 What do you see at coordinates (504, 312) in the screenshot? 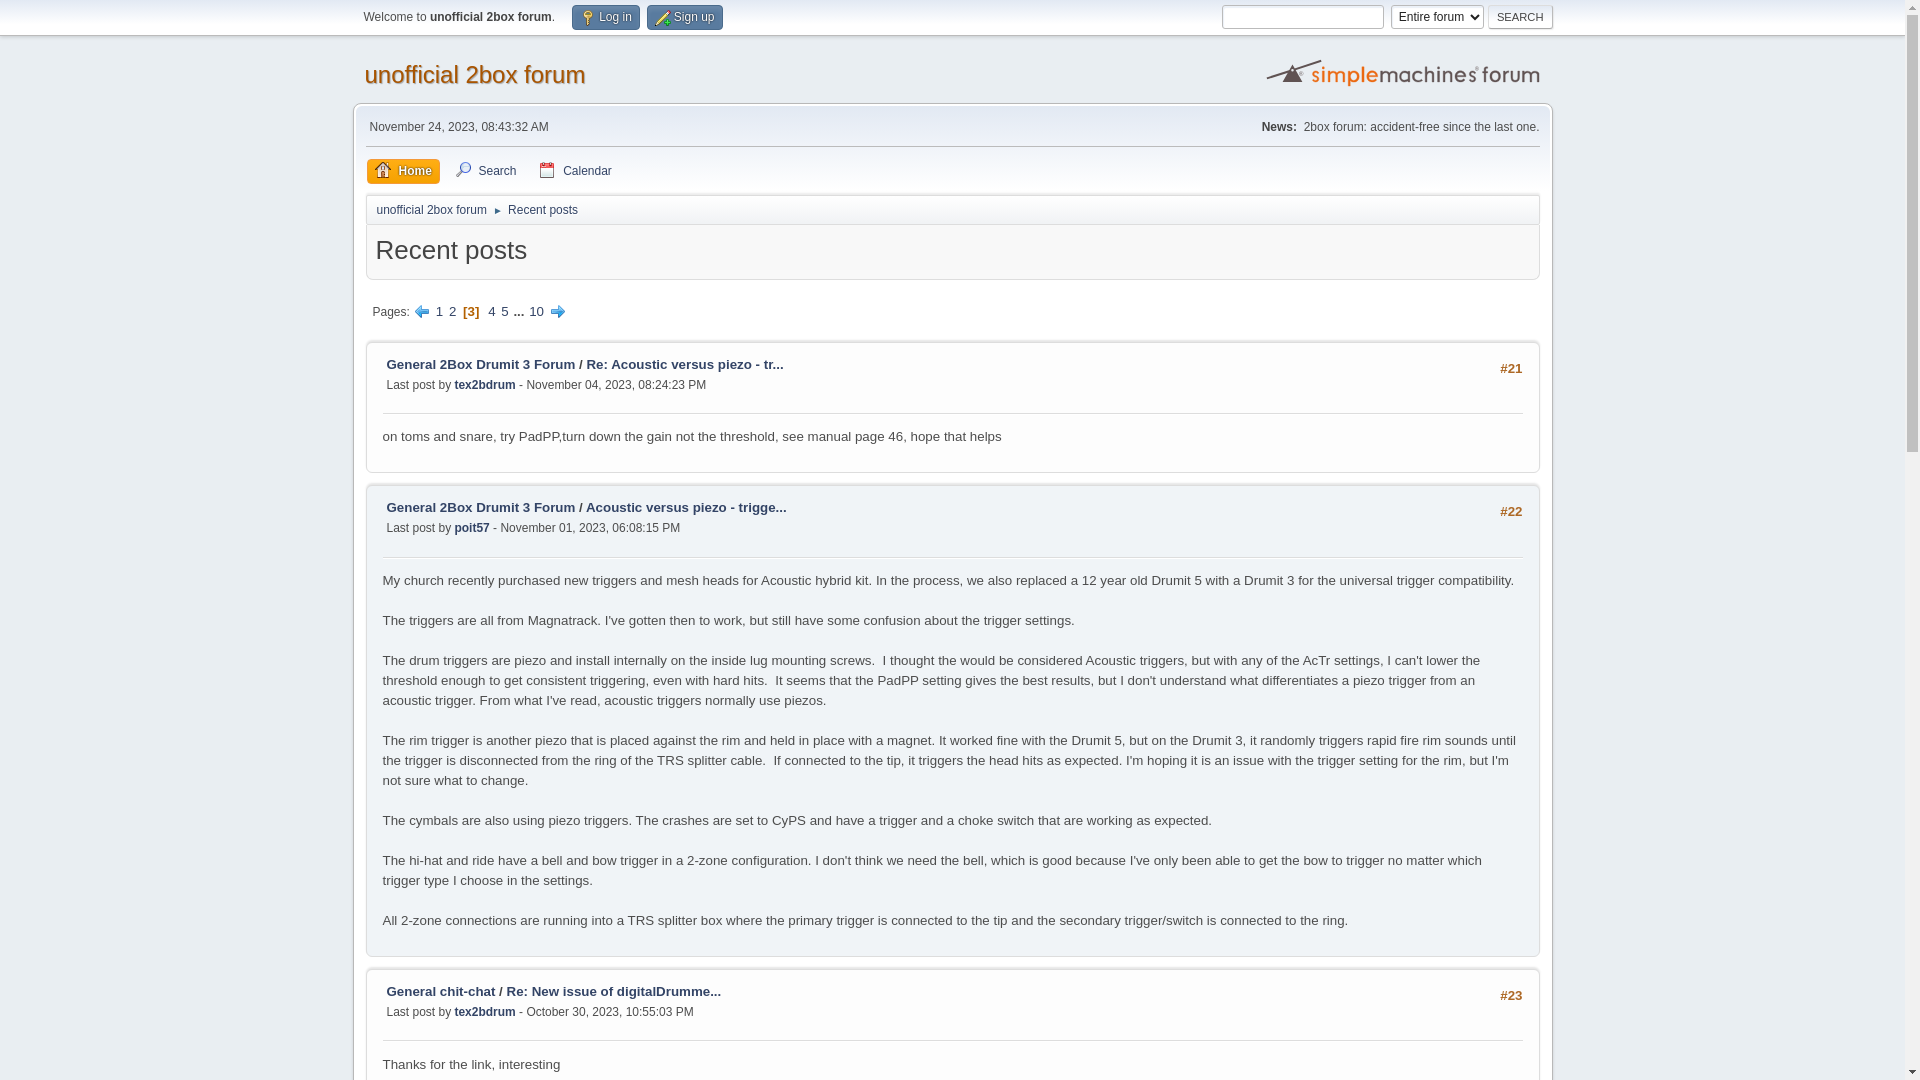
I see `5` at bounding box center [504, 312].